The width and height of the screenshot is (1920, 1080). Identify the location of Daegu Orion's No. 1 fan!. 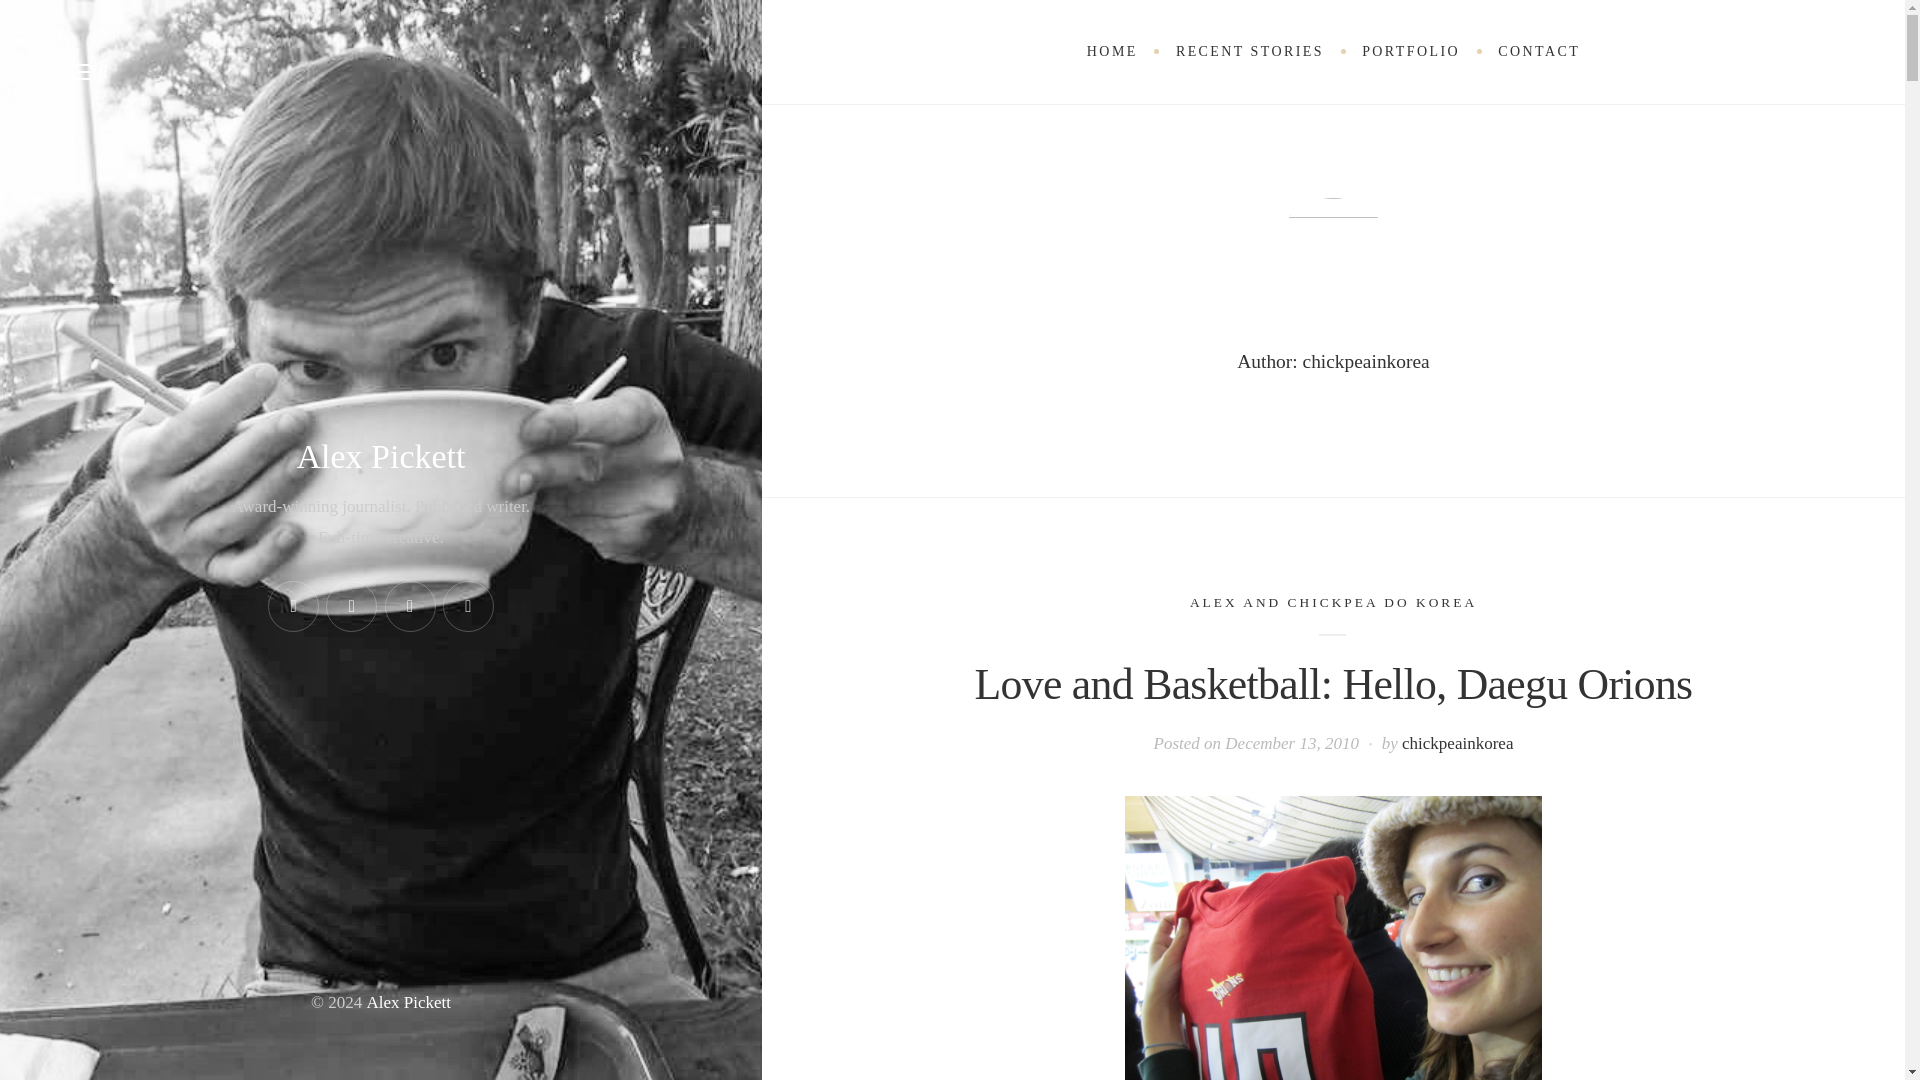
(1333, 938).